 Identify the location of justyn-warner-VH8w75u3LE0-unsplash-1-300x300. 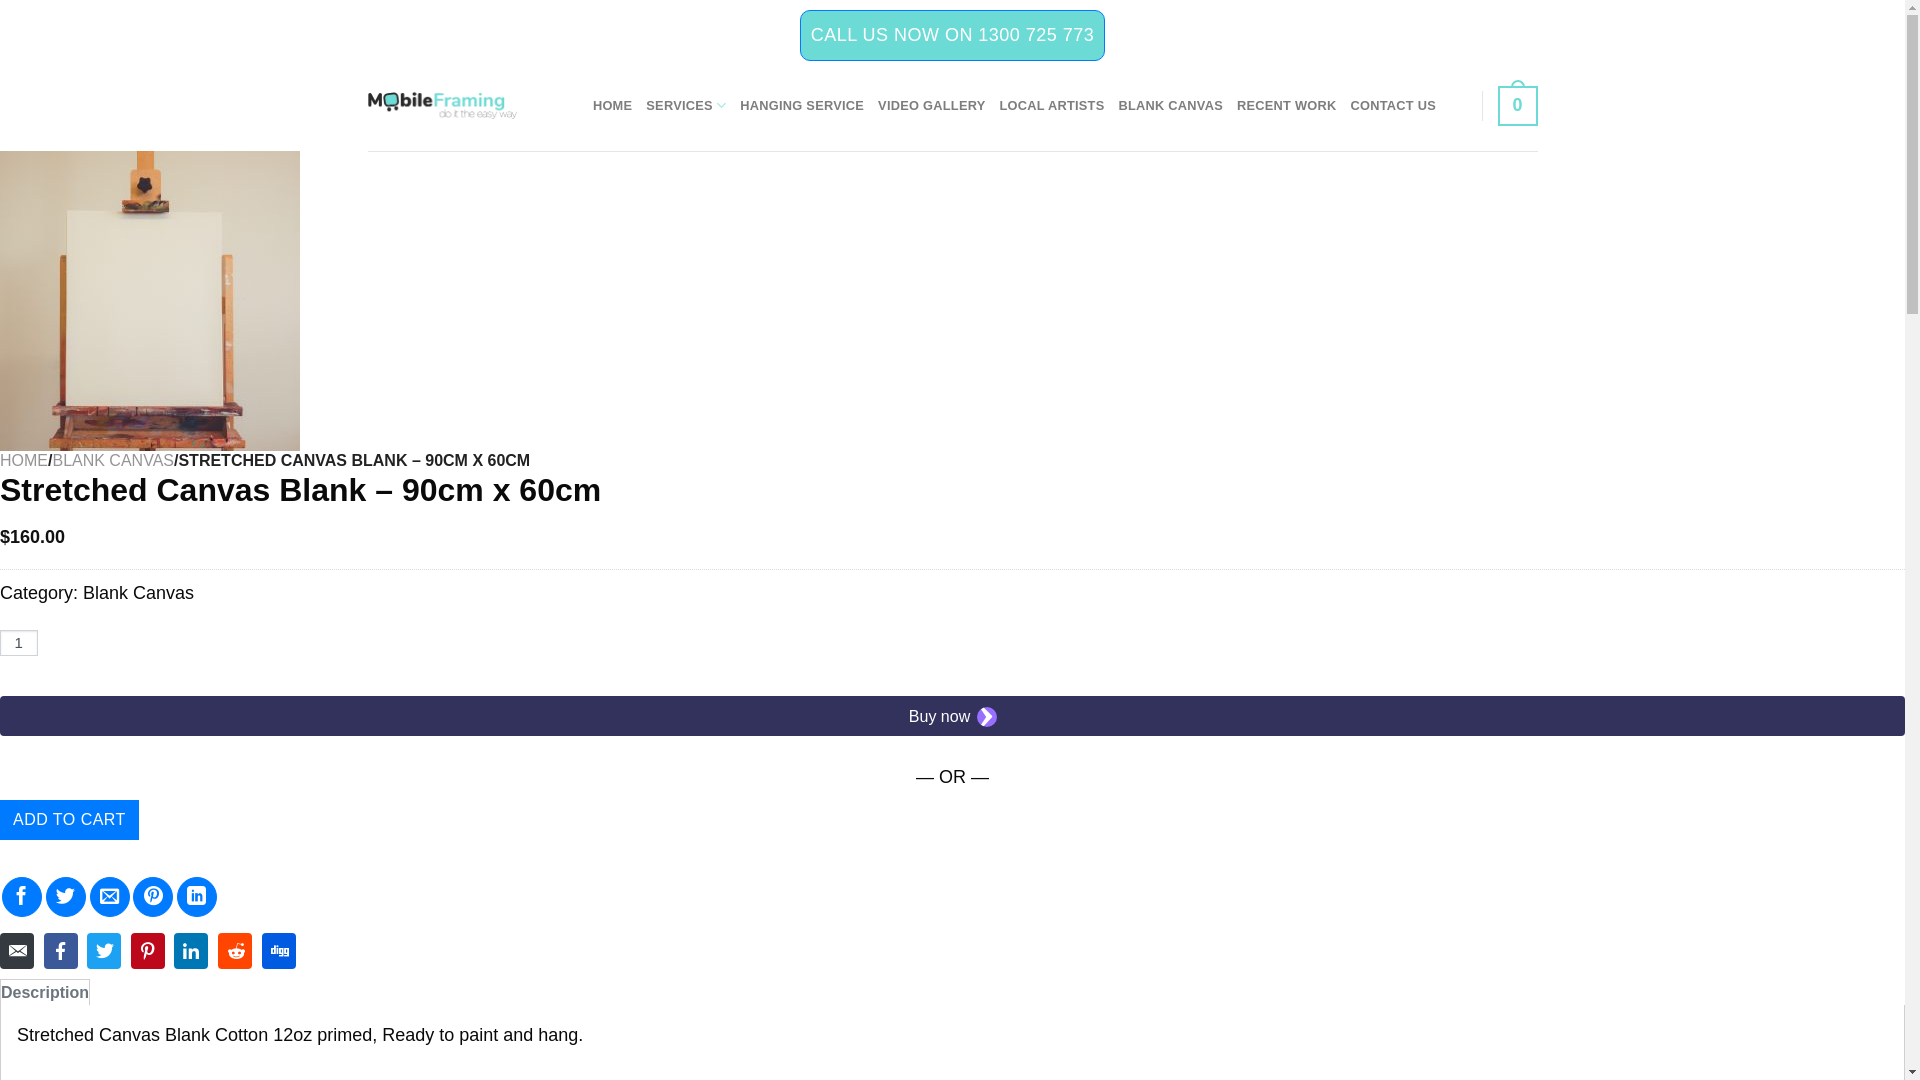
(150, 301).